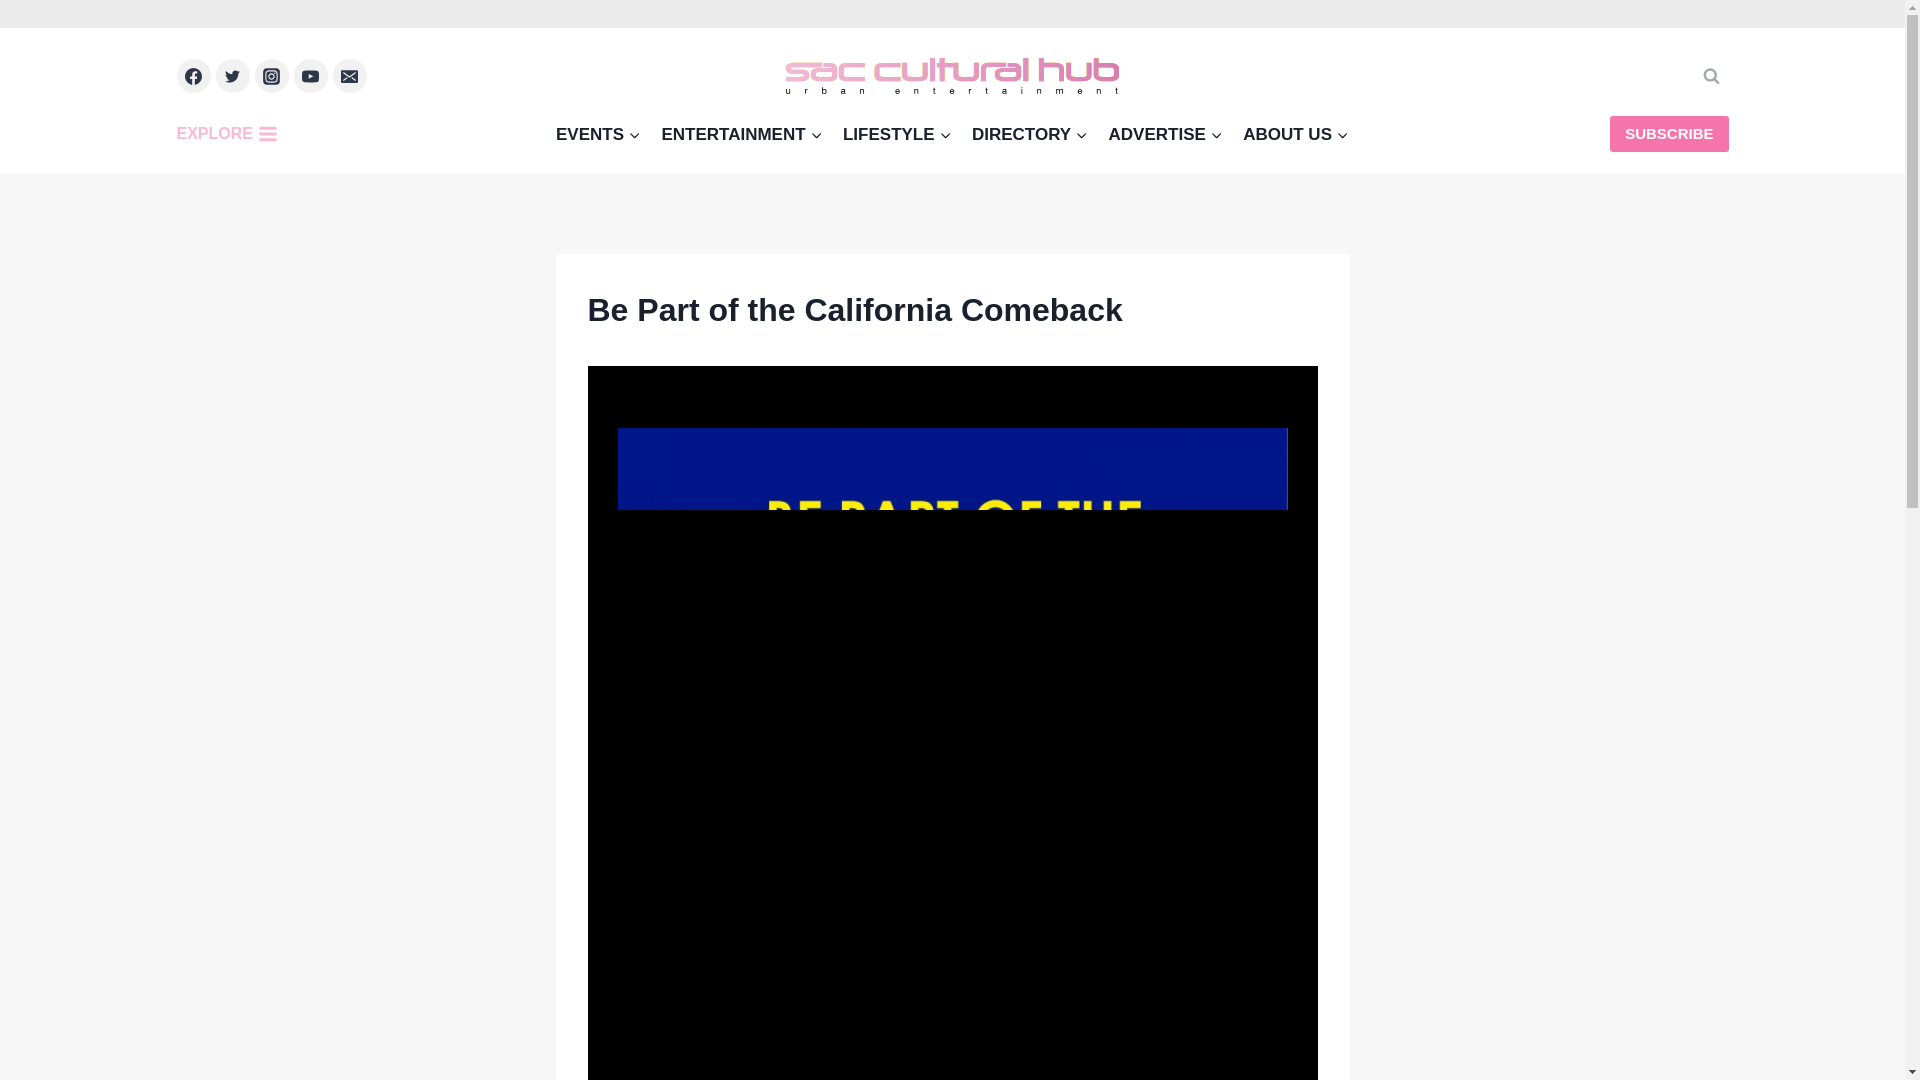 The width and height of the screenshot is (1920, 1080). Describe the element at coordinates (231, 134) in the screenshot. I see `EXPLORE` at that location.